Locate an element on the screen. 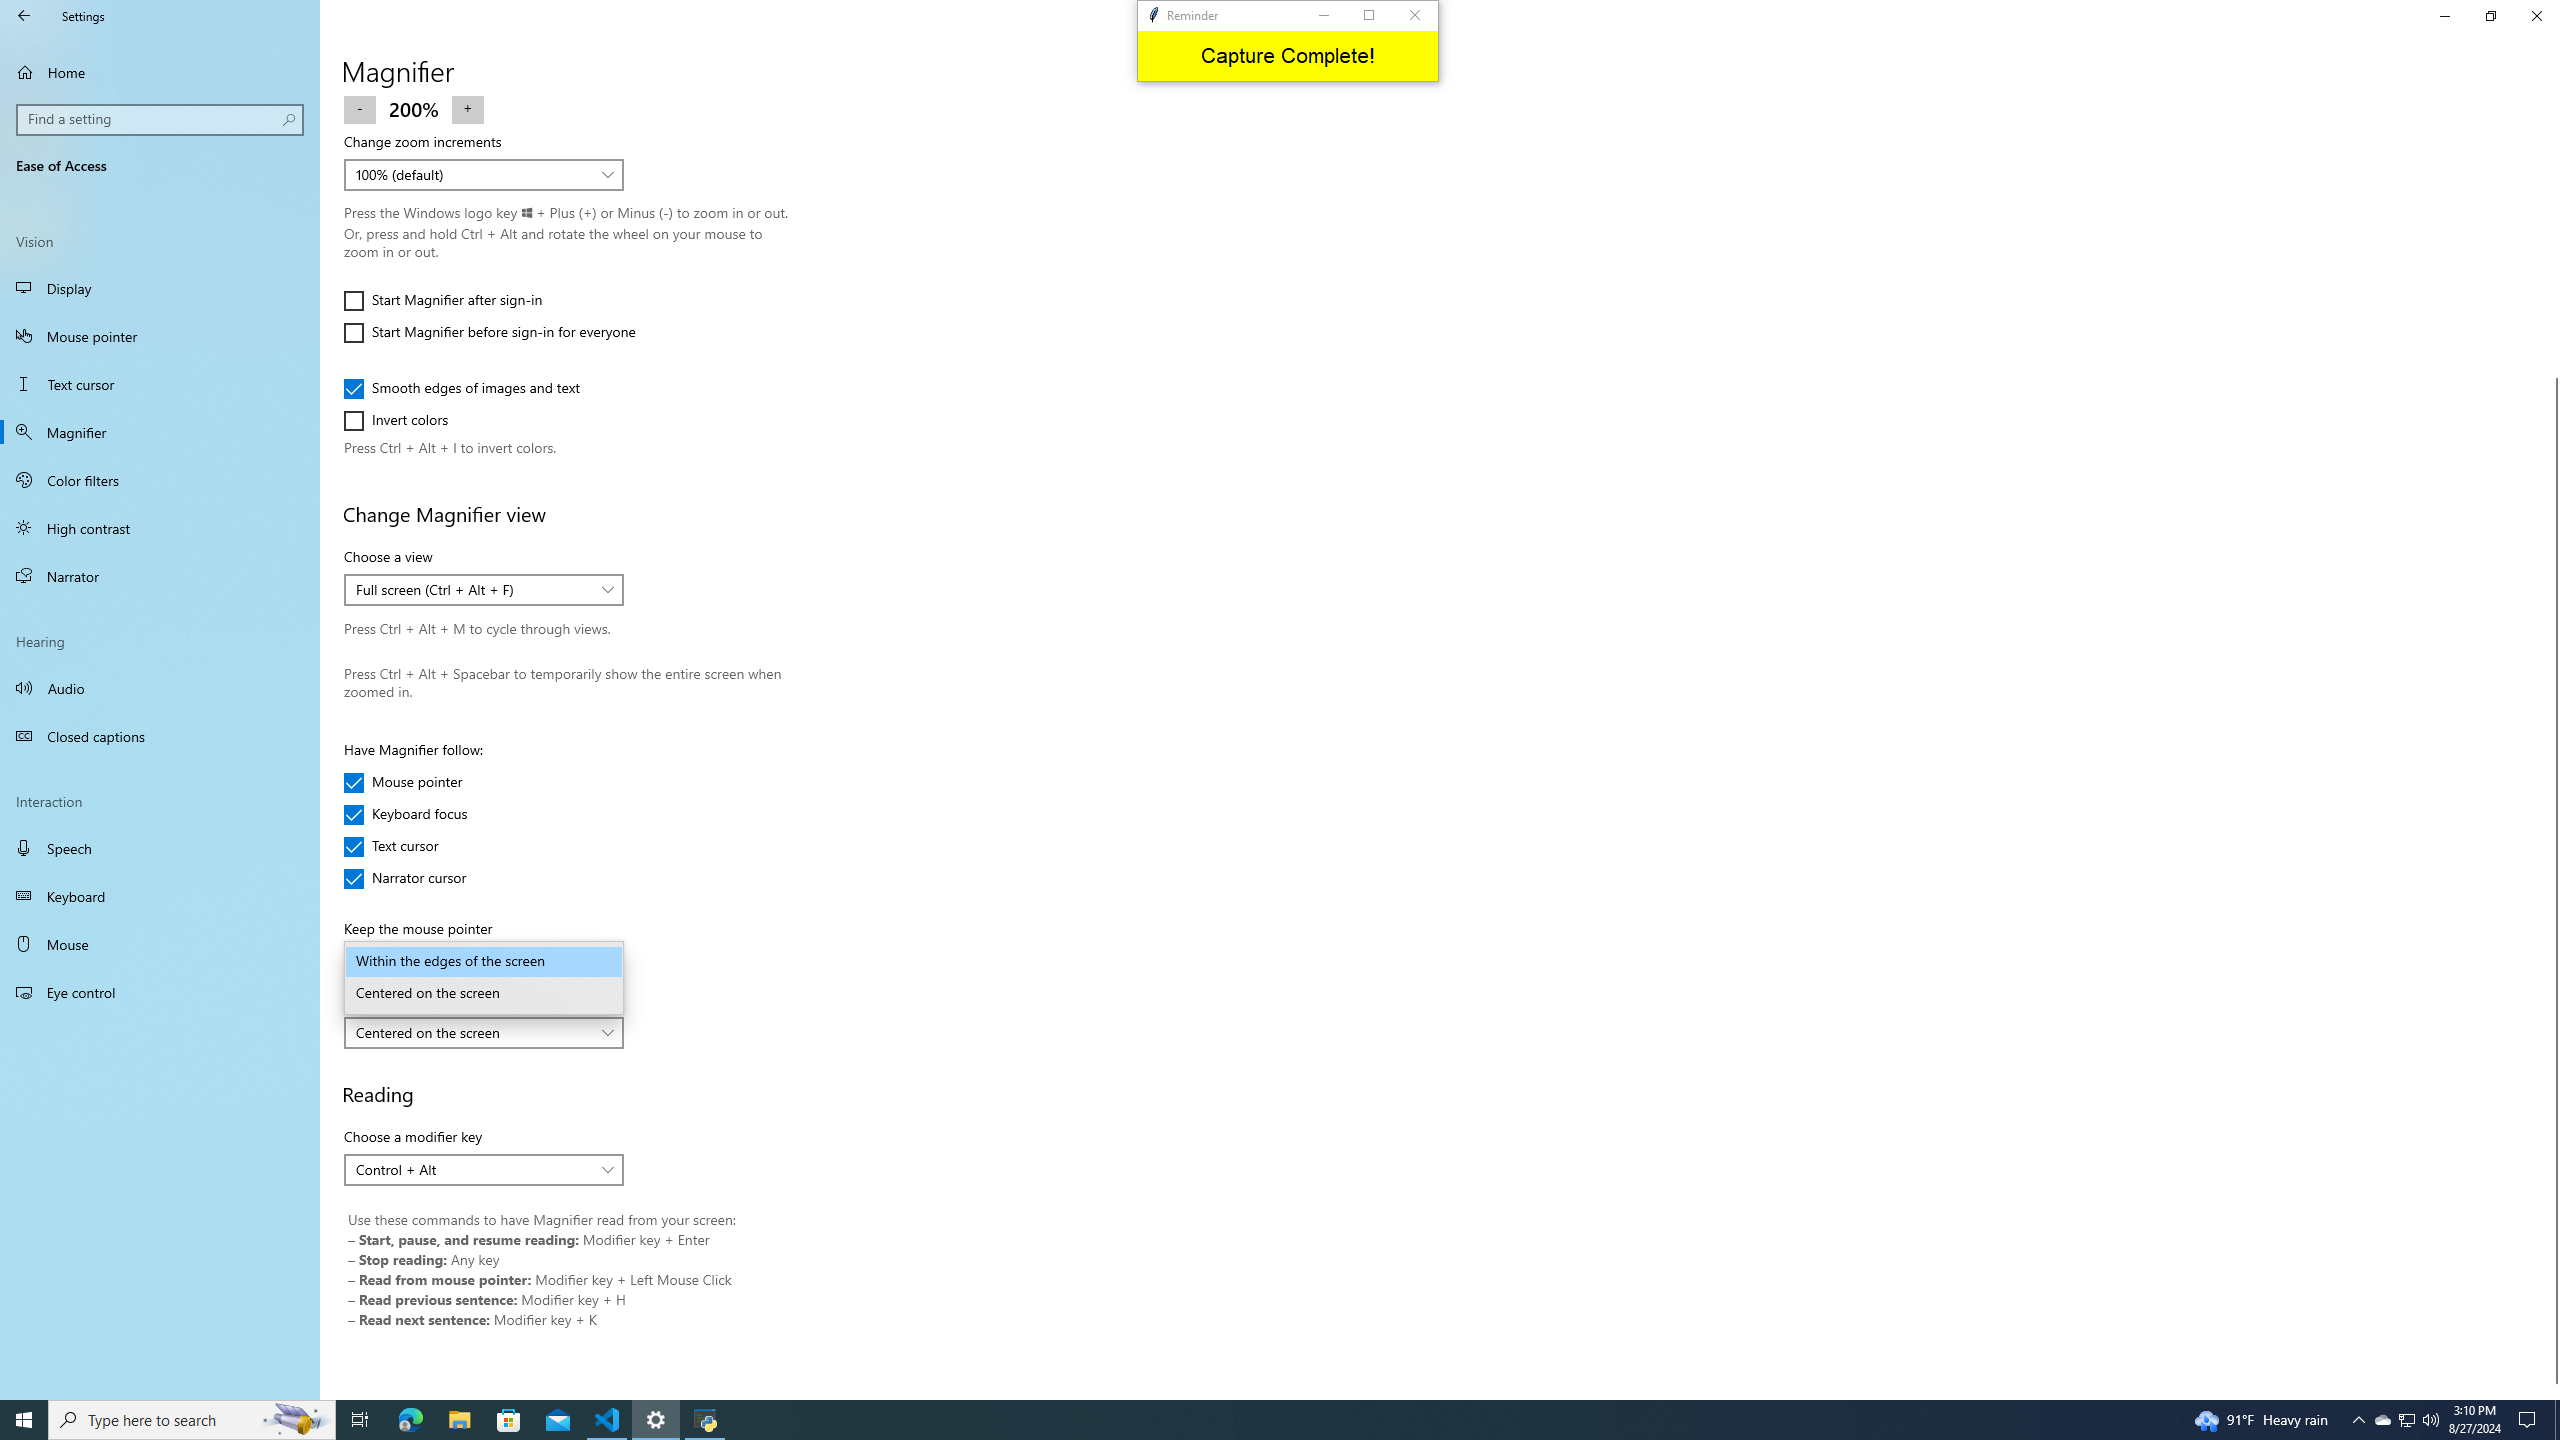 This screenshot has width=2560, height=1440. Zoom in is located at coordinates (468, 108).